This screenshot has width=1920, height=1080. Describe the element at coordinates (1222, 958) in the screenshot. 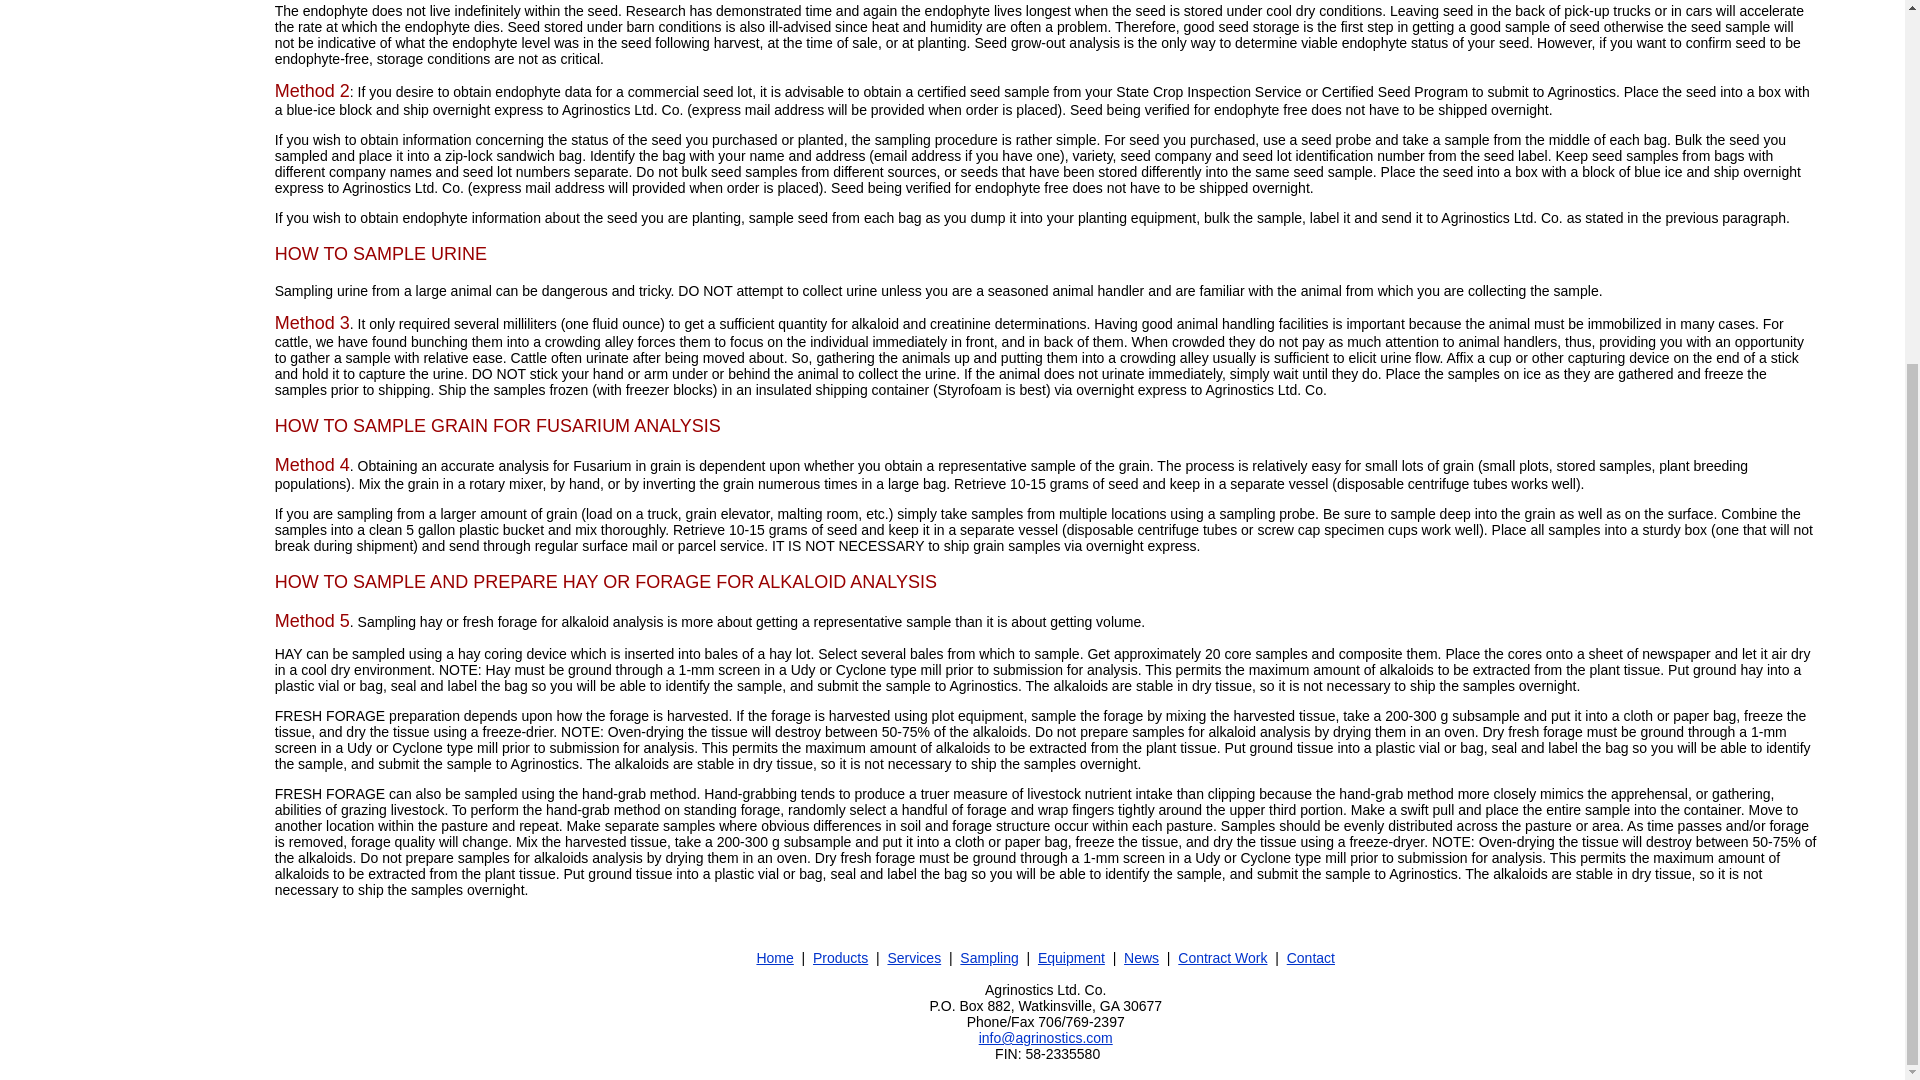

I see `Contract Work` at that location.